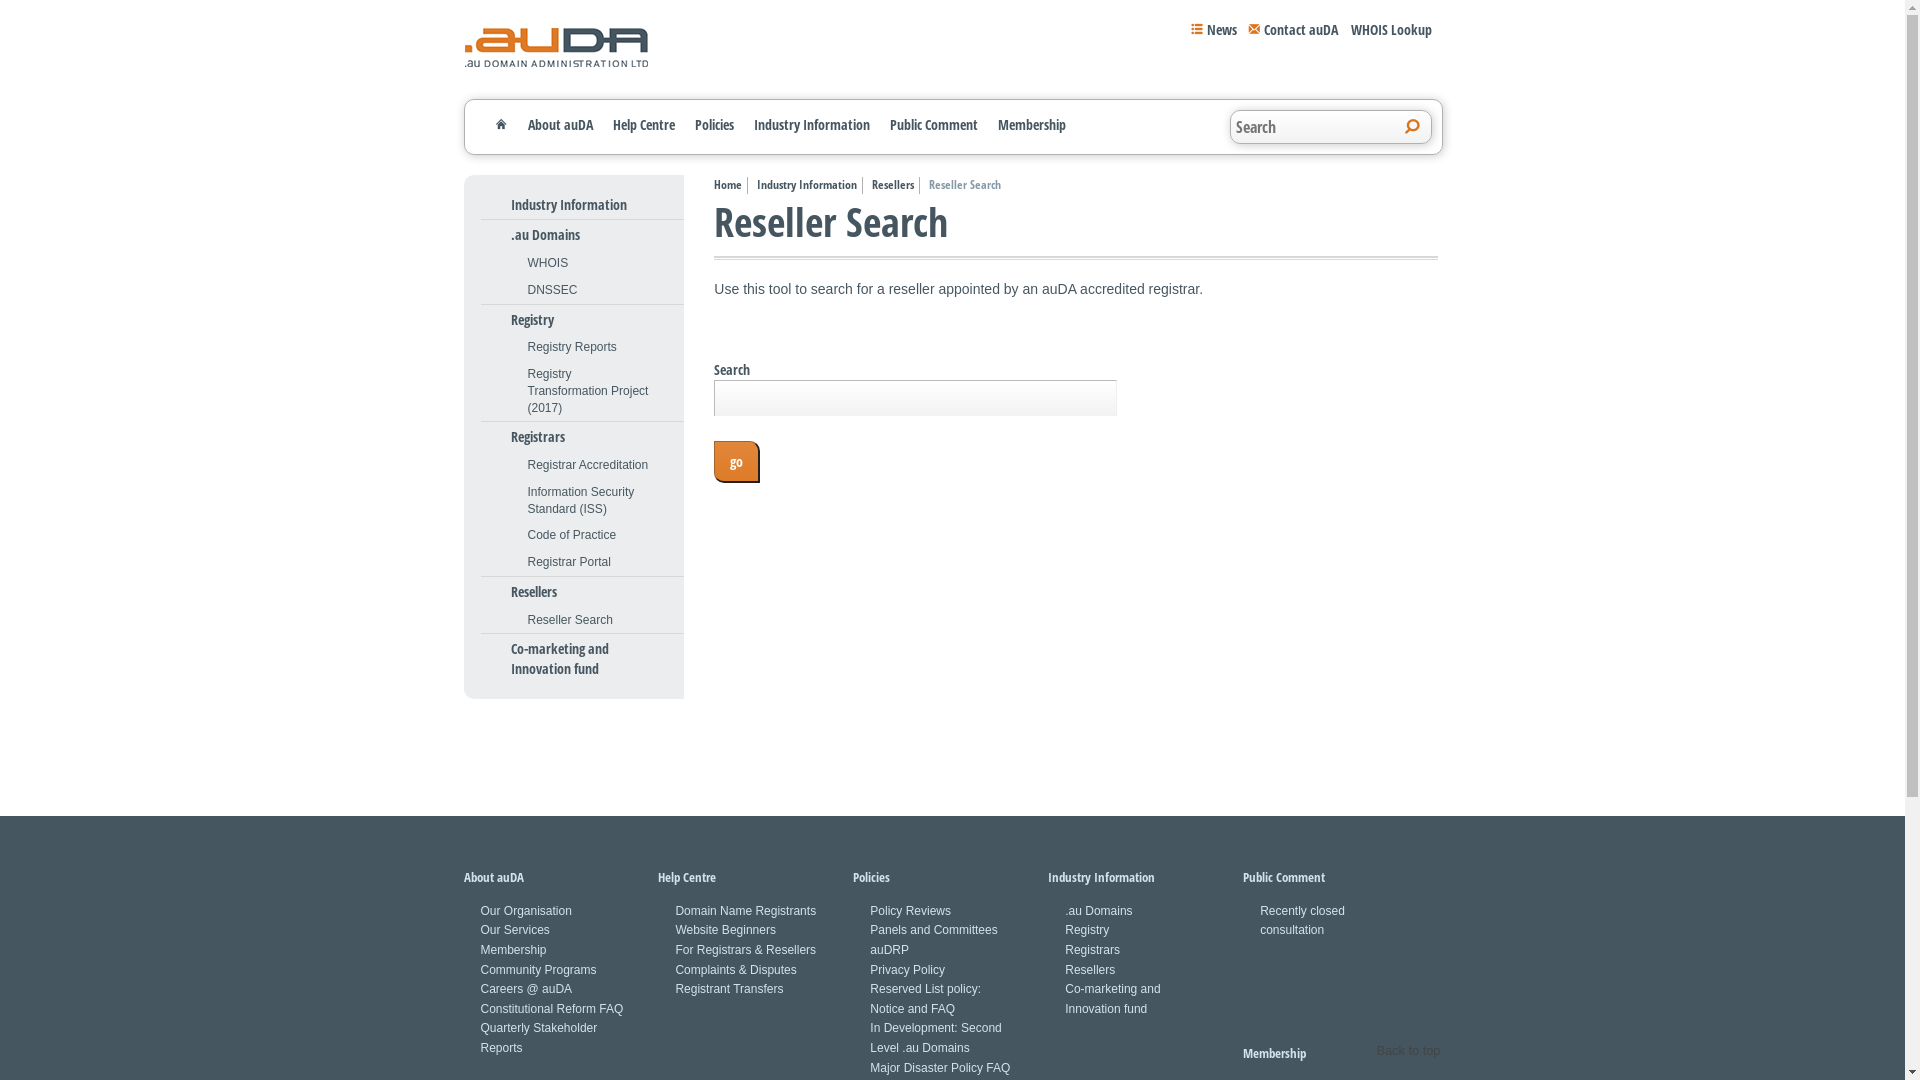 This screenshot has height=1080, width=1920. Describe the element at coordinates (514, 930) in the screenshot. I see `Our Services` at that location.